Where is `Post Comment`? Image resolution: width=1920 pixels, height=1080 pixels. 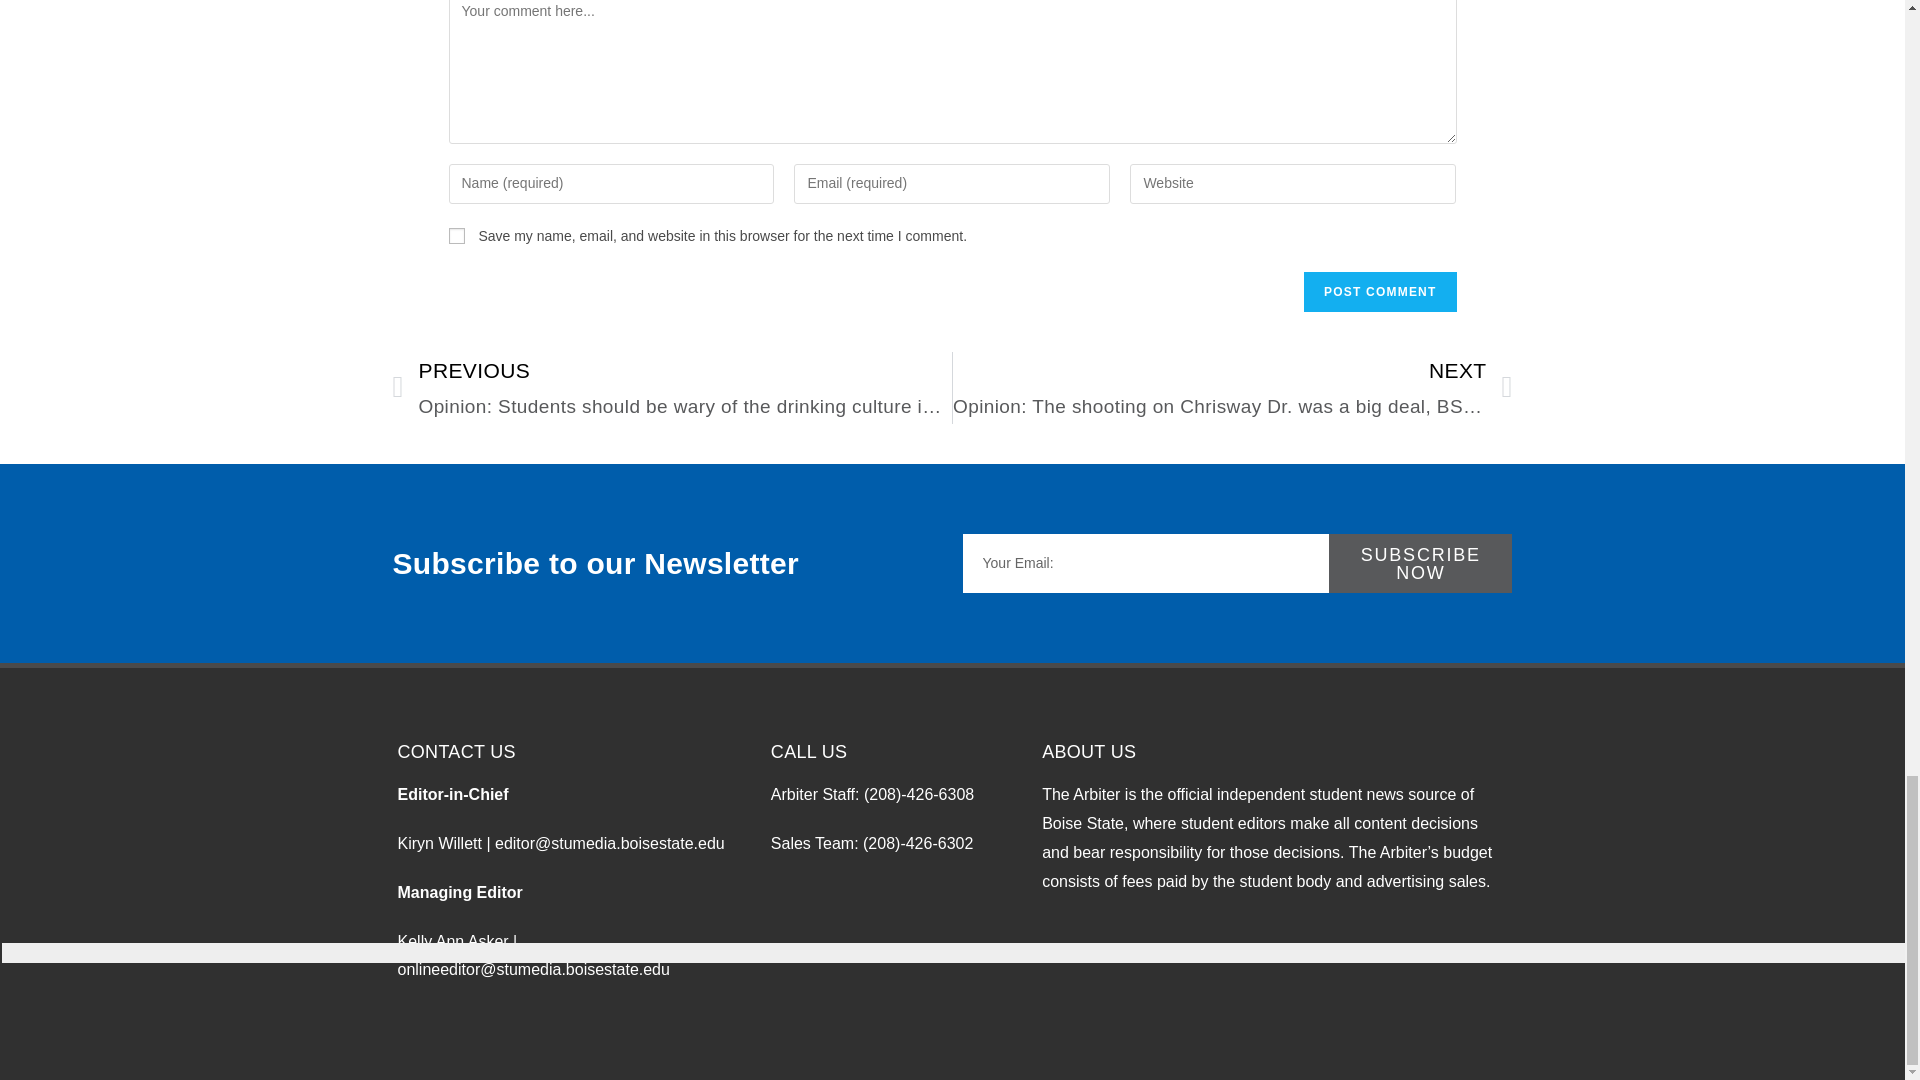
Post Comment is located at coordinates (1379, 292).